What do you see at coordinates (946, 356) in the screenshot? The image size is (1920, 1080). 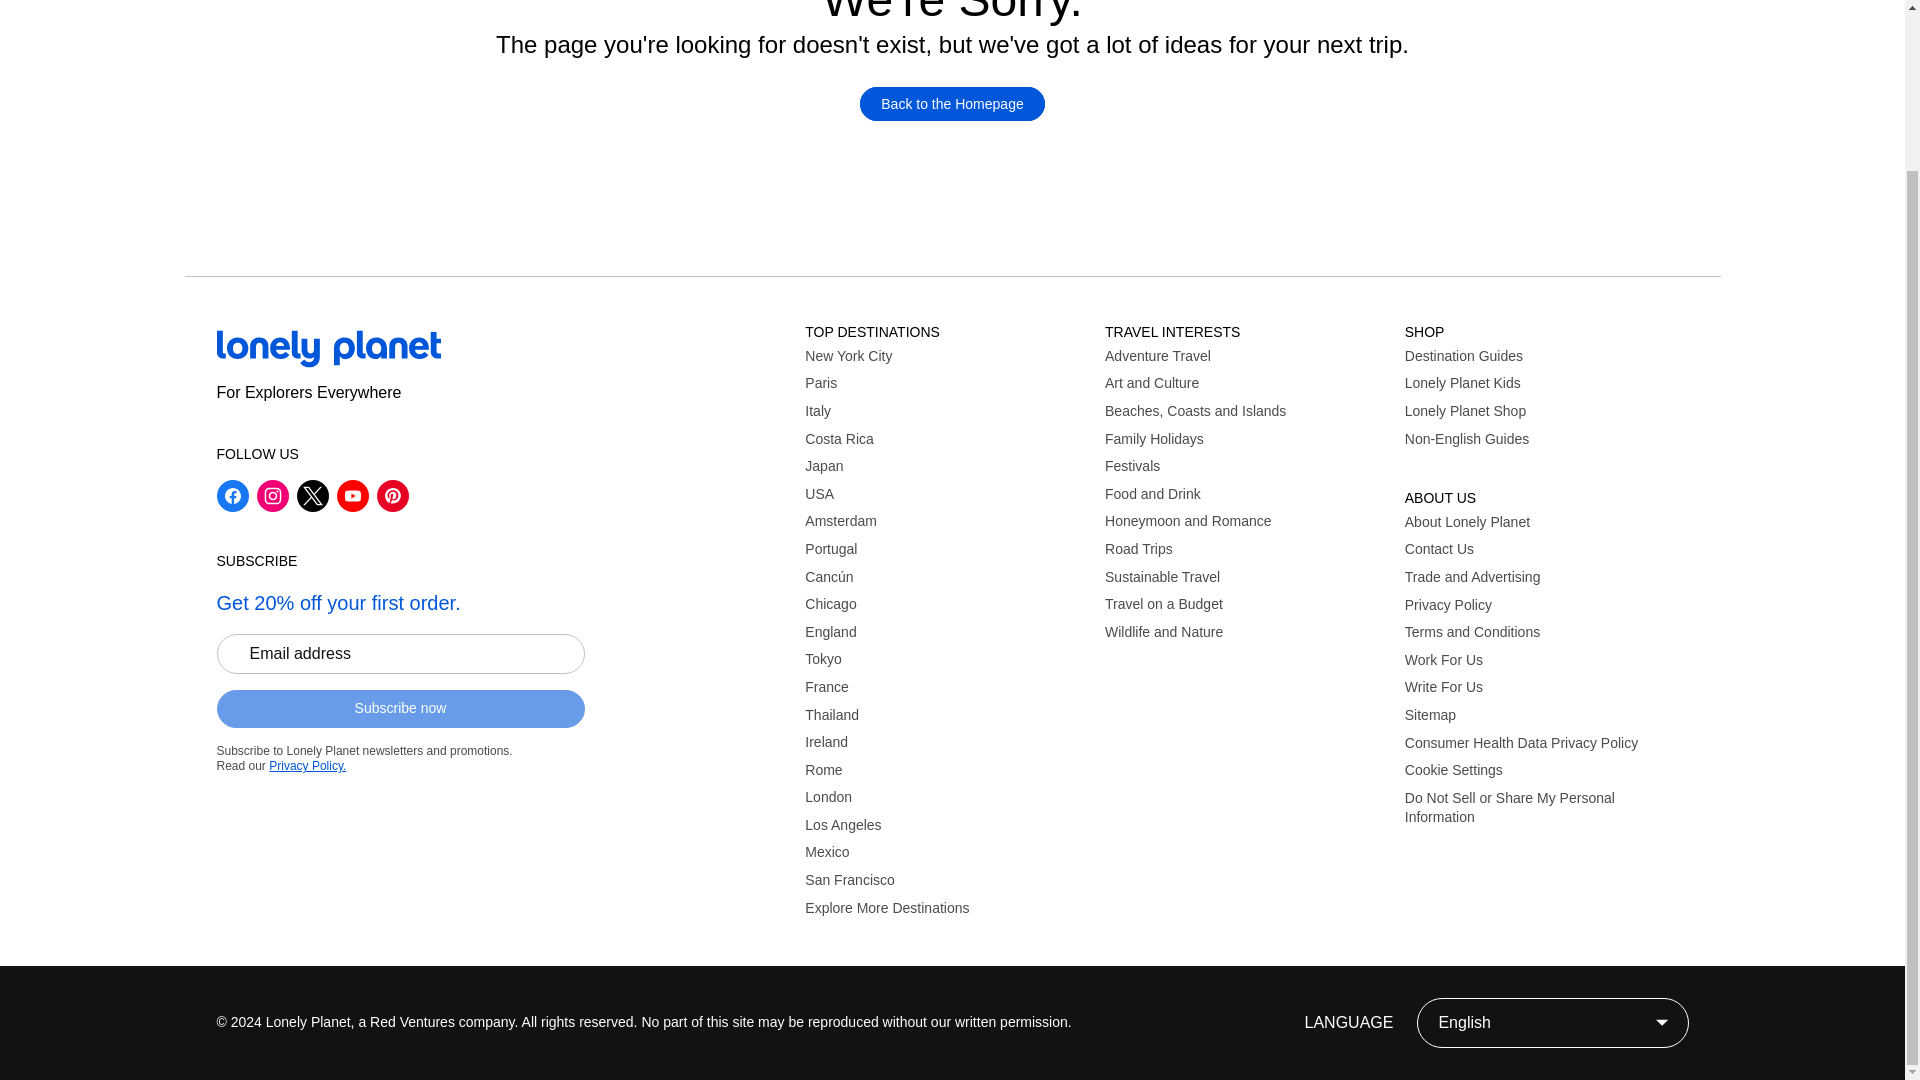 I see `New York City` at bounding box center [946, 356].